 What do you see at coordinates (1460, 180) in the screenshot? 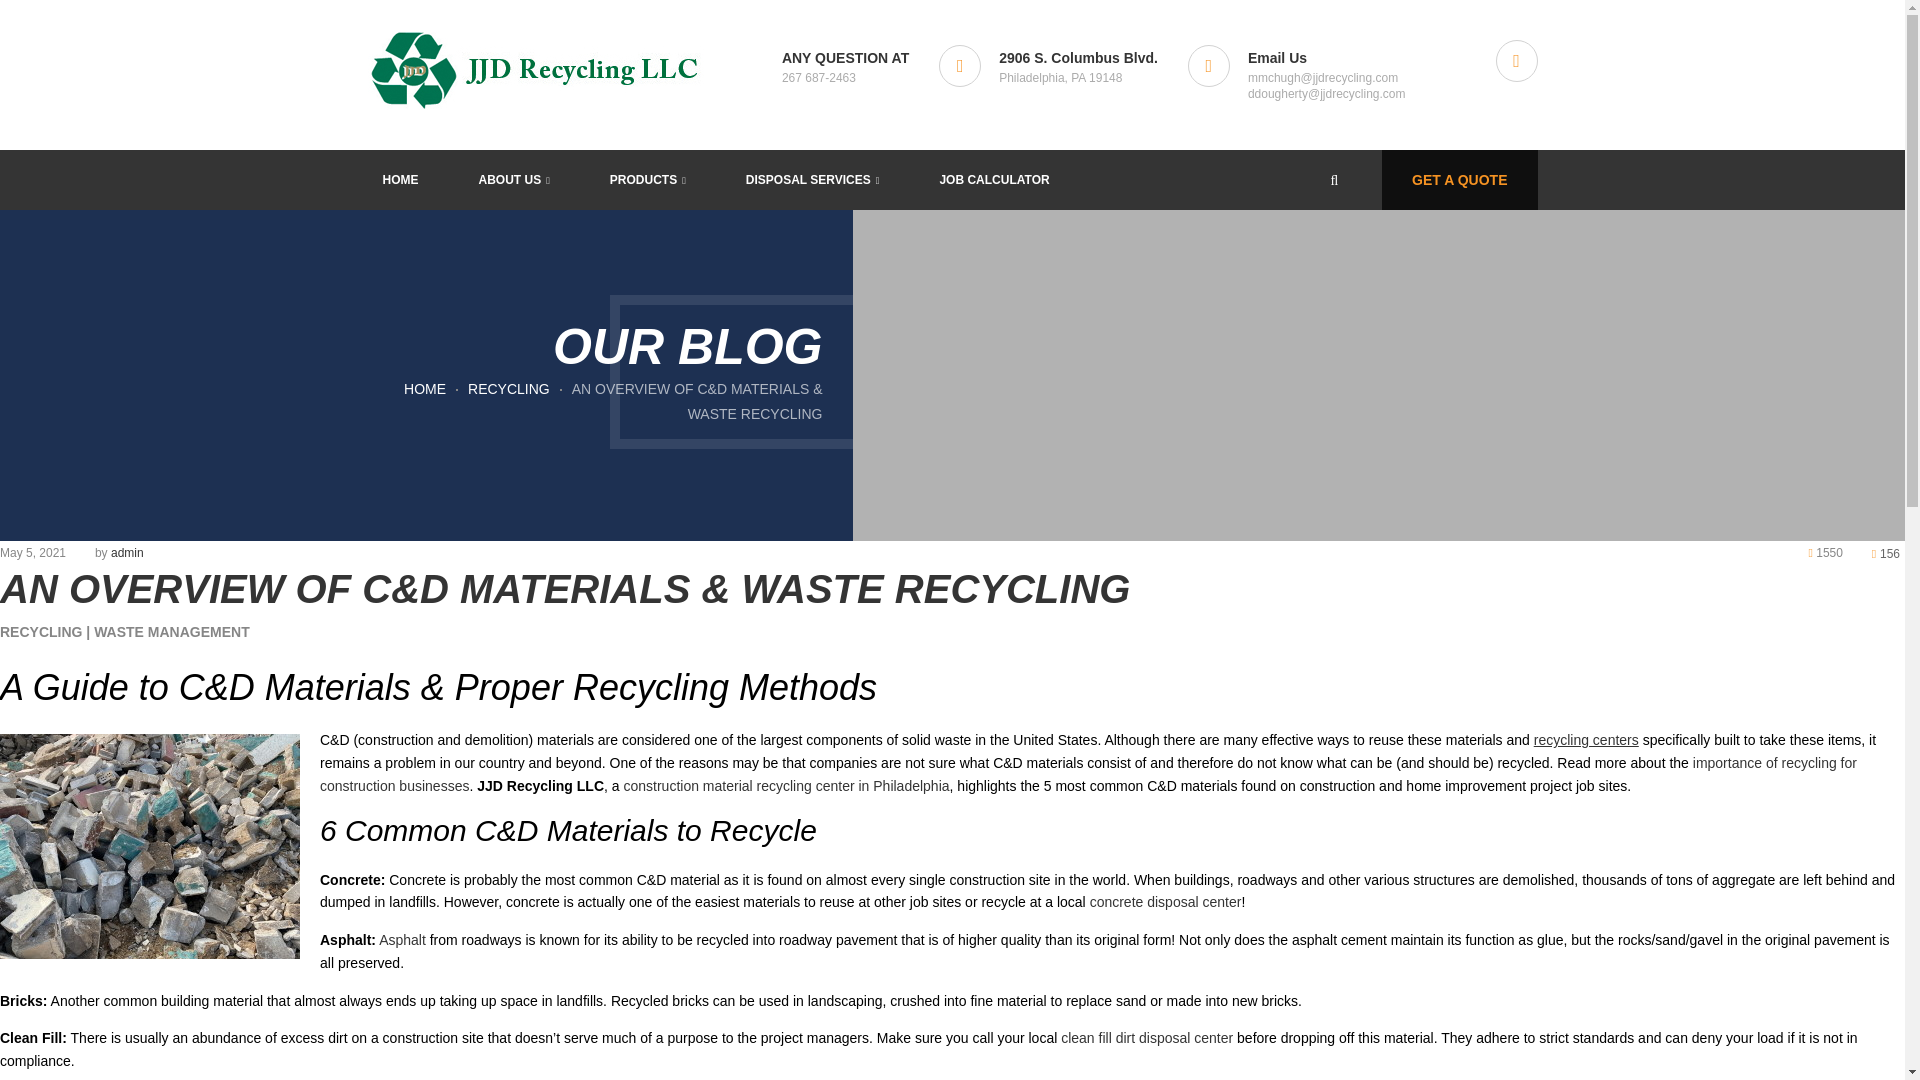
I see `GET A QUOTE` at bounding box center [1460, 180].